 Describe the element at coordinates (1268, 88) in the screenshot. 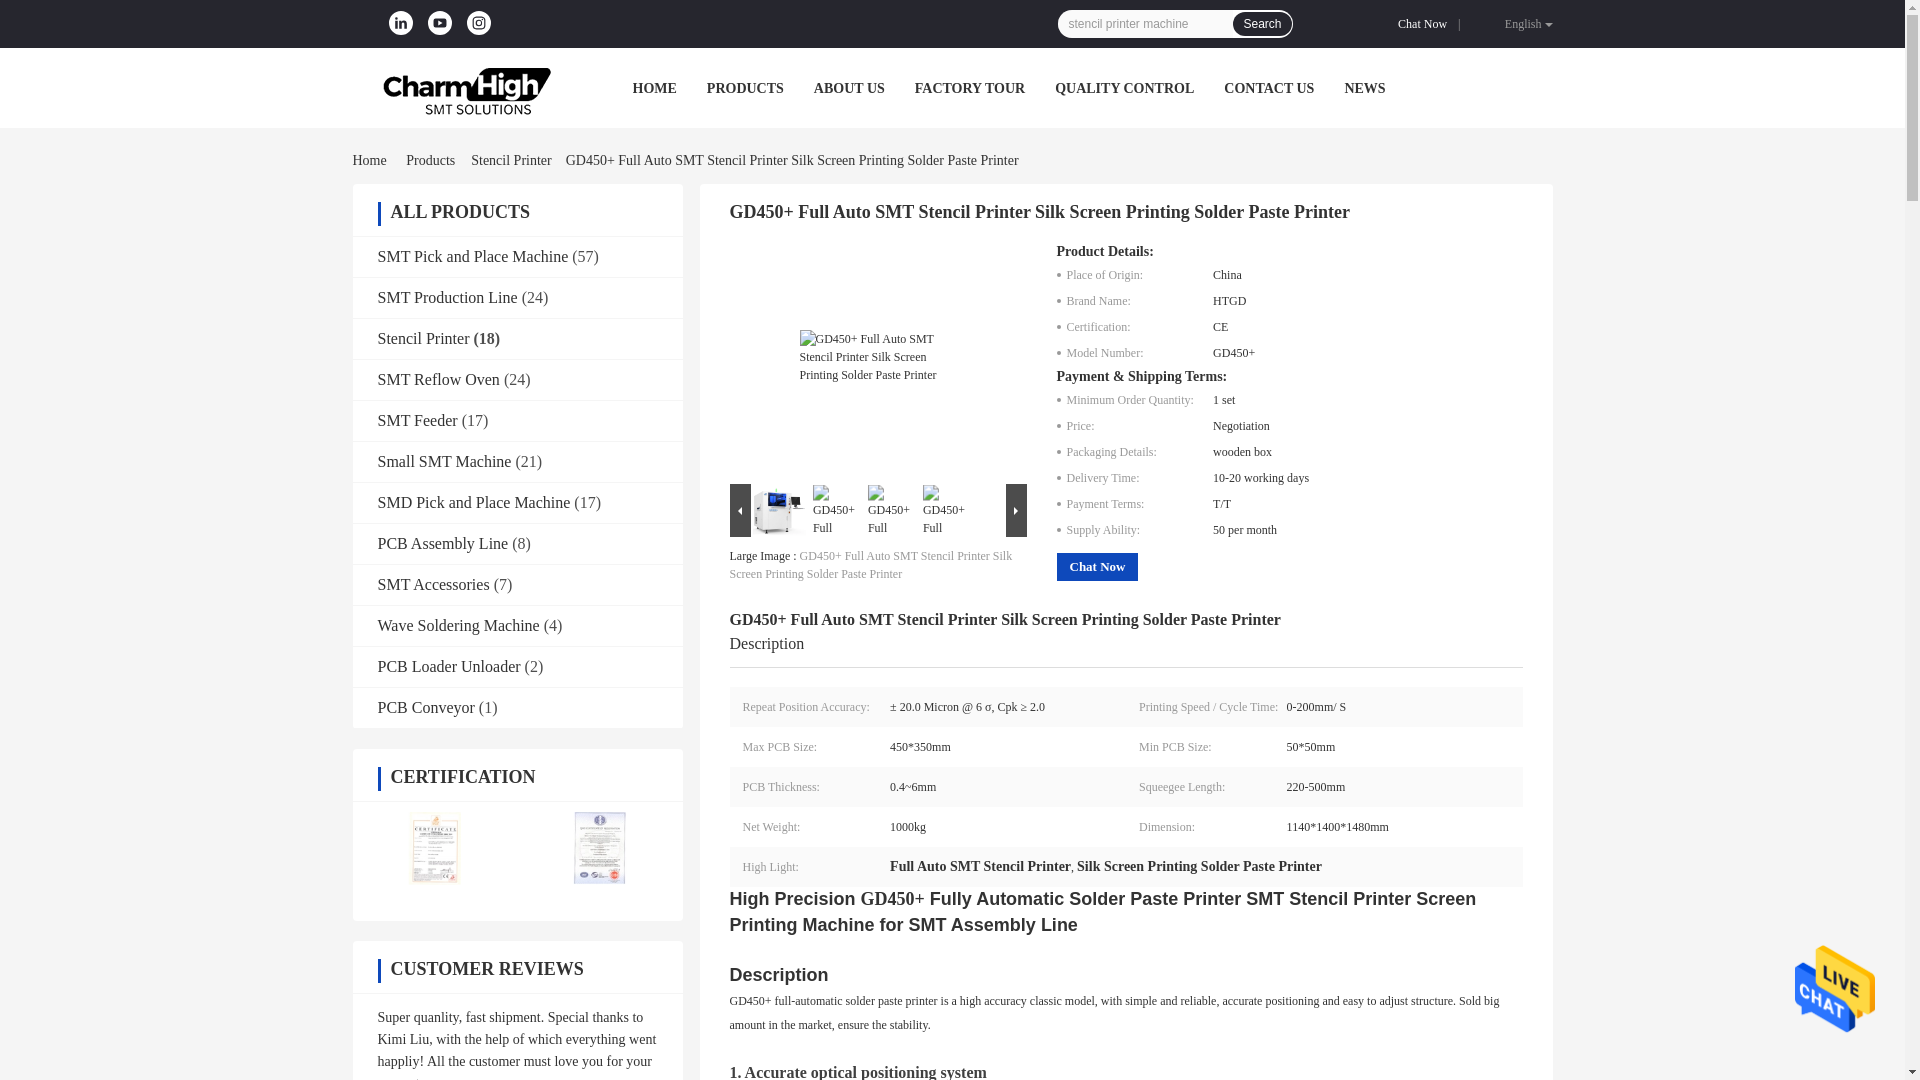

I see `CONTACT US` at that location.